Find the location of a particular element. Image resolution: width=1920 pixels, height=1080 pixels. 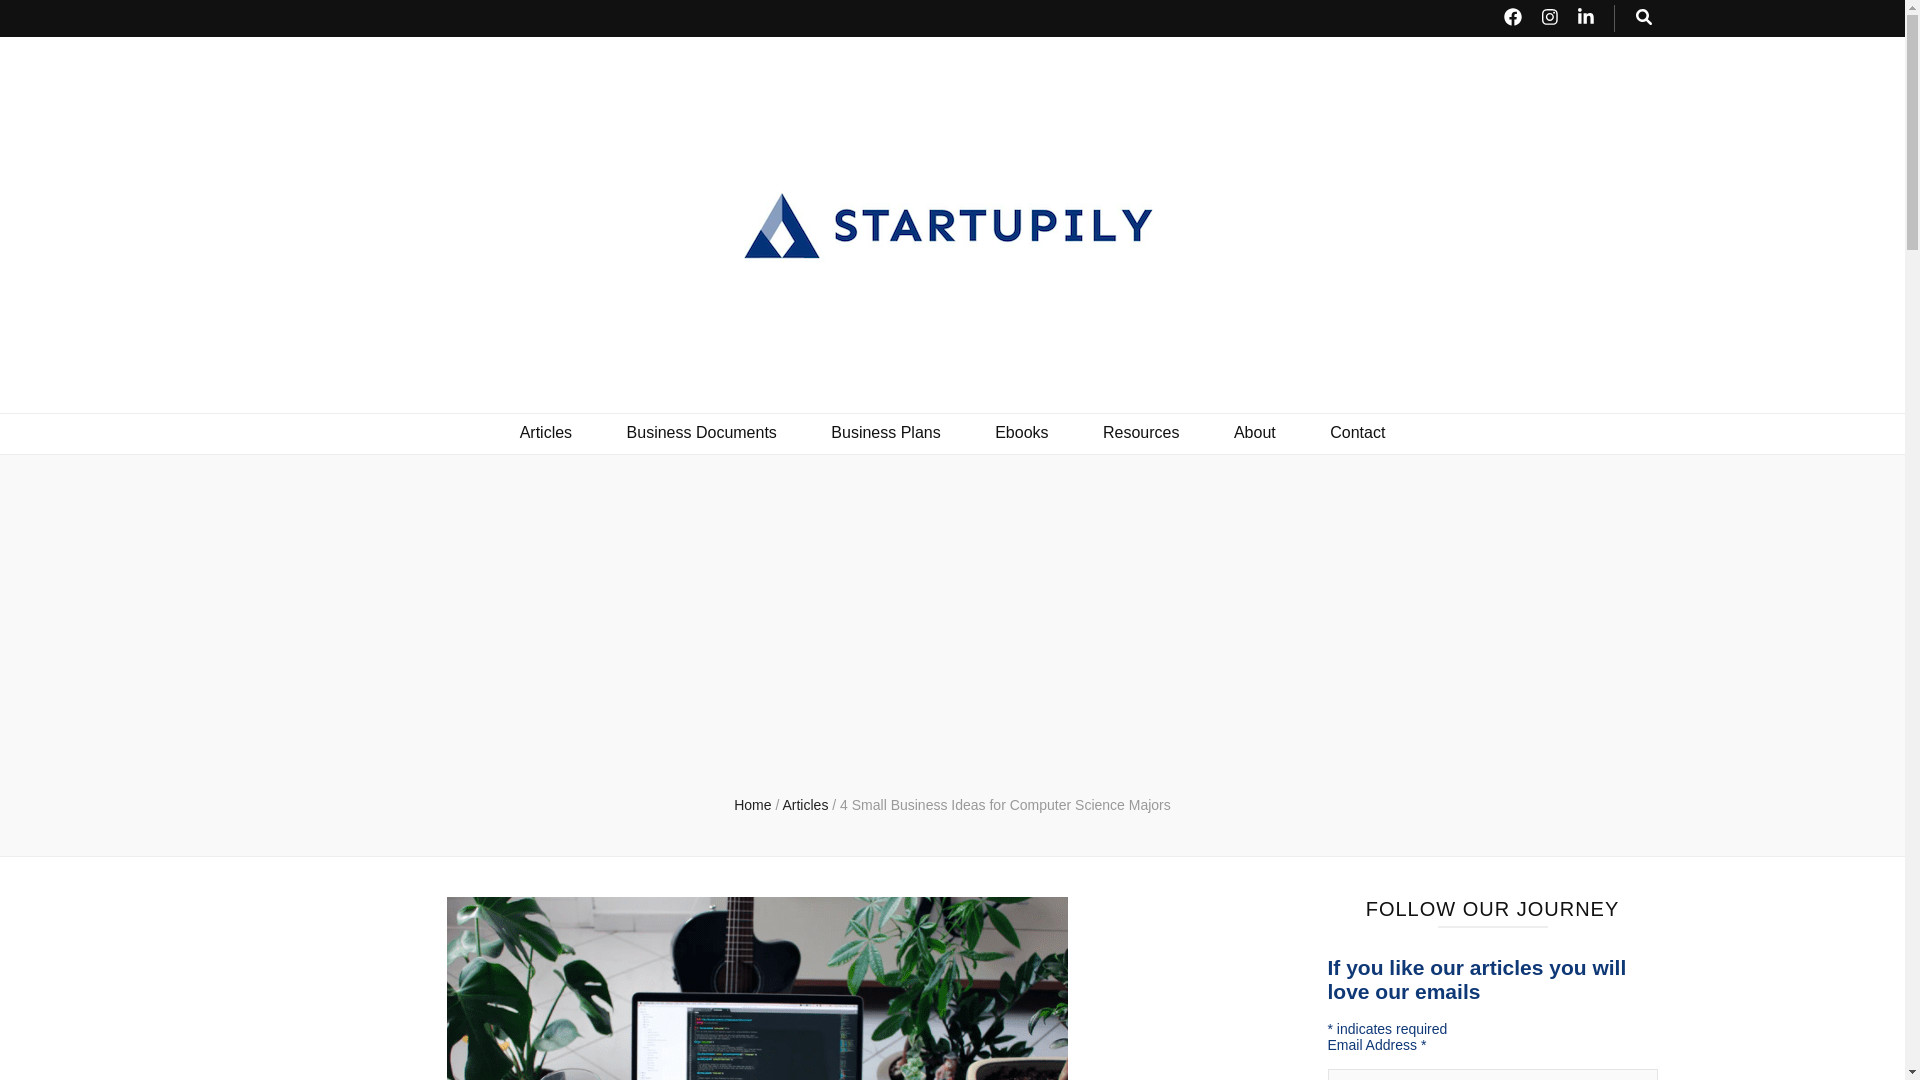

Articles is located at coordinates (546, 434).